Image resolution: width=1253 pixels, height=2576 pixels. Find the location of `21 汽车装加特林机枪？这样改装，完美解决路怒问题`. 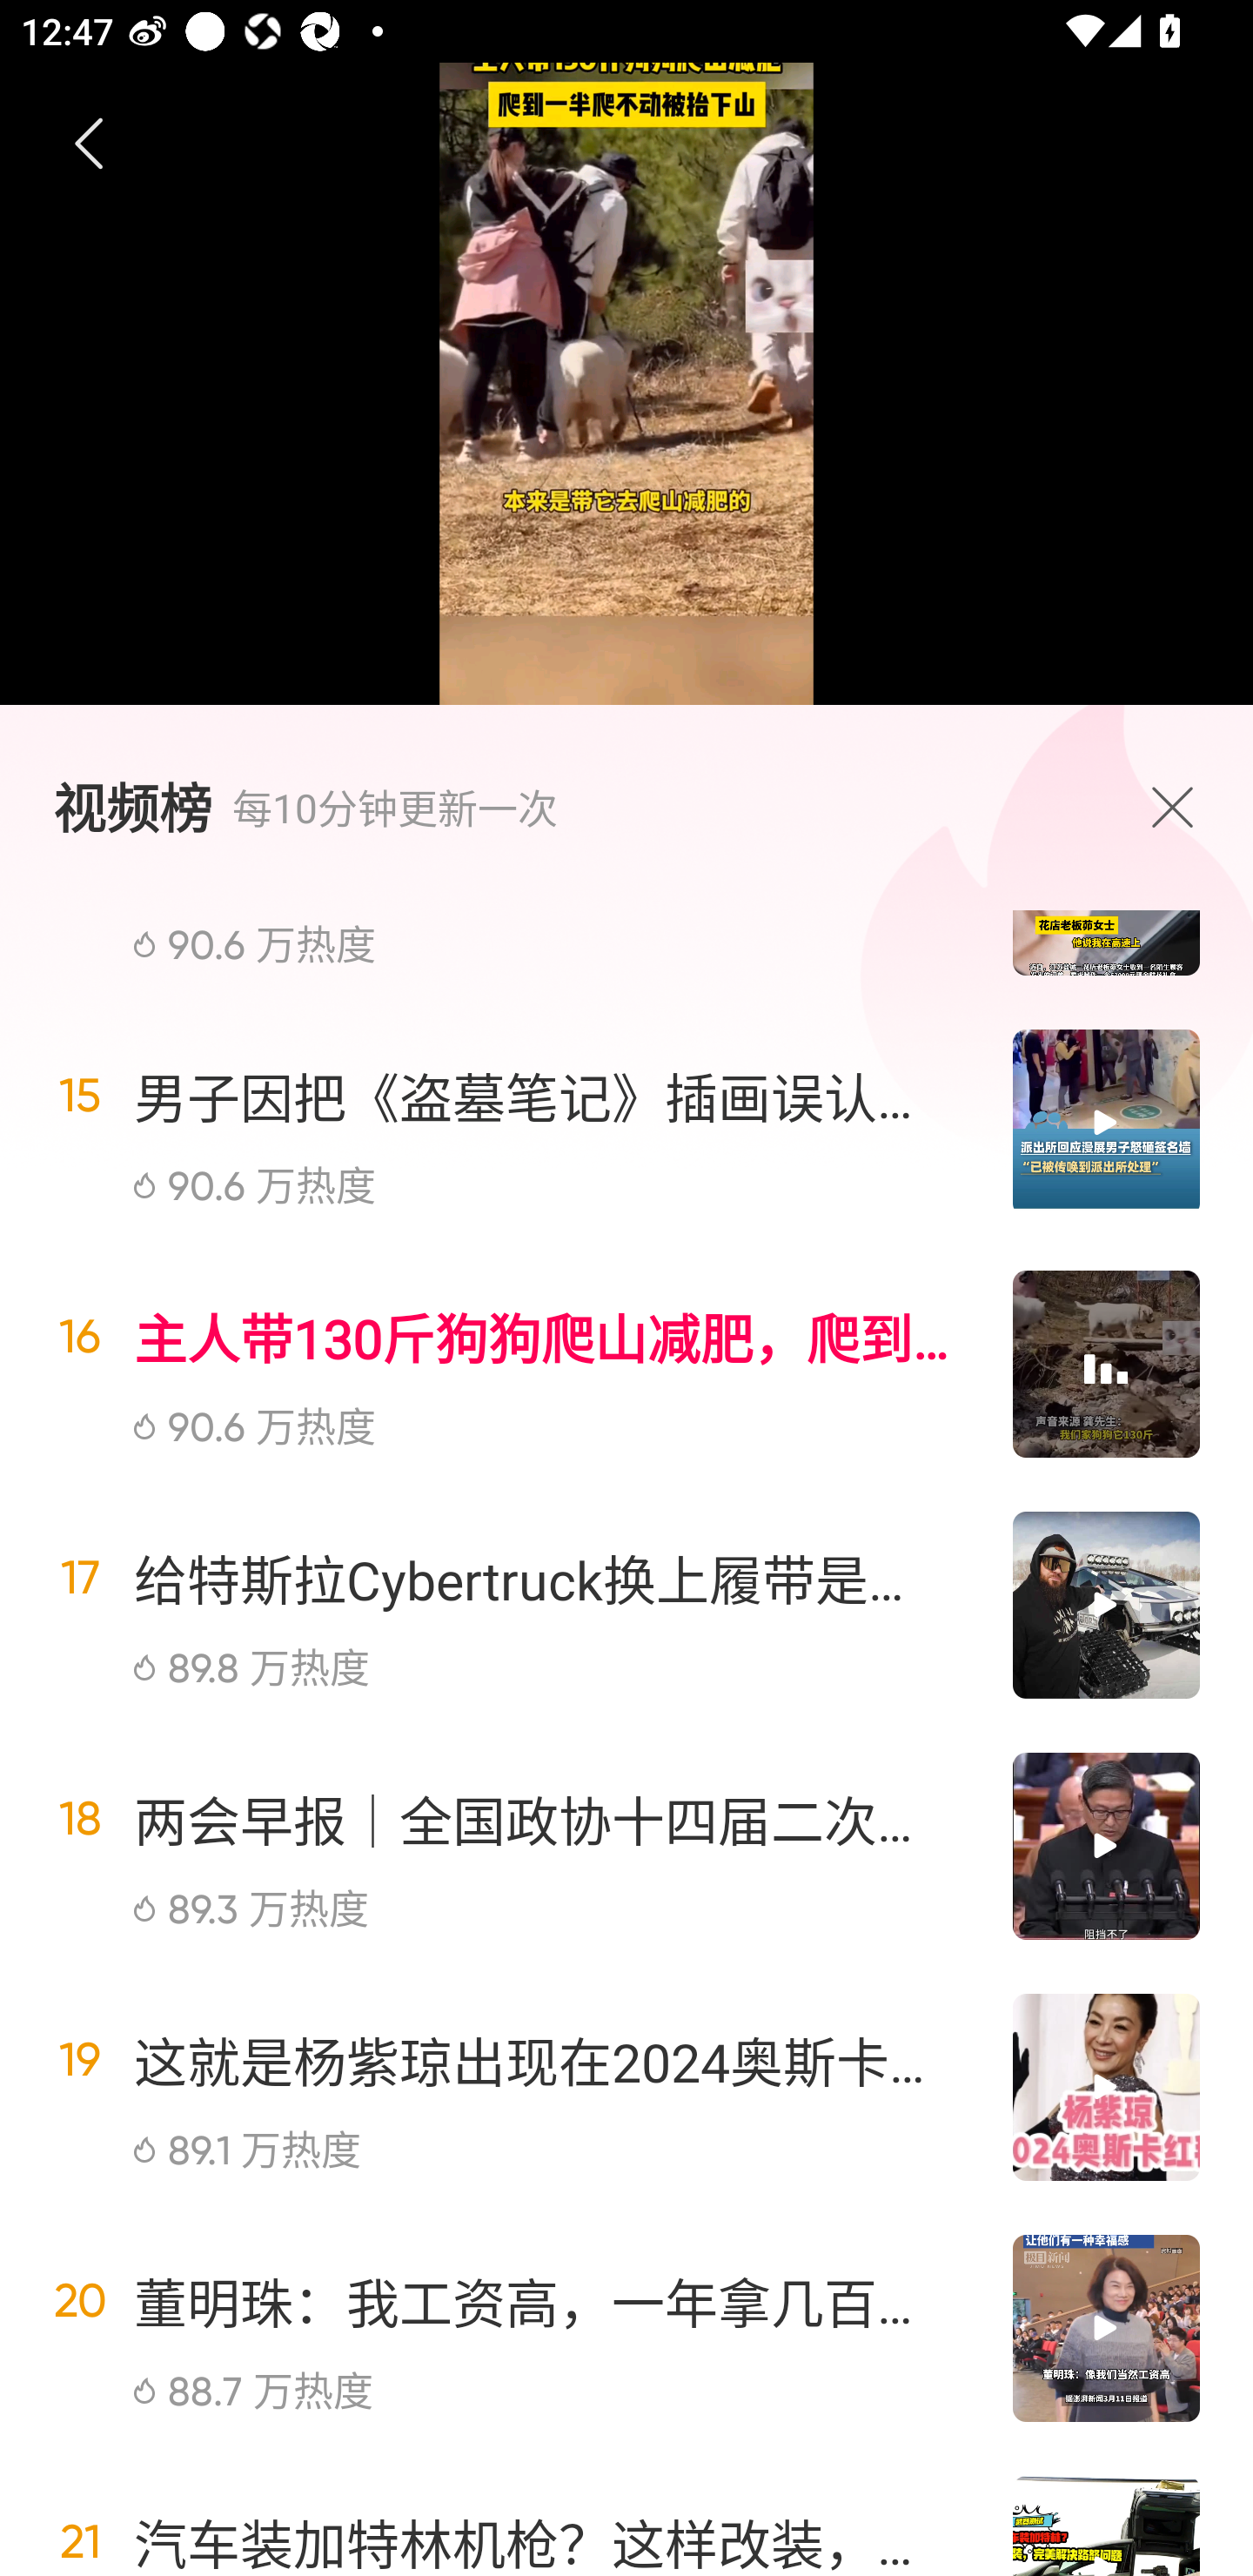

21 汽车装加特林机枪？这样改装，完美解决路怒问题 is located at coordinates (626, 2512).